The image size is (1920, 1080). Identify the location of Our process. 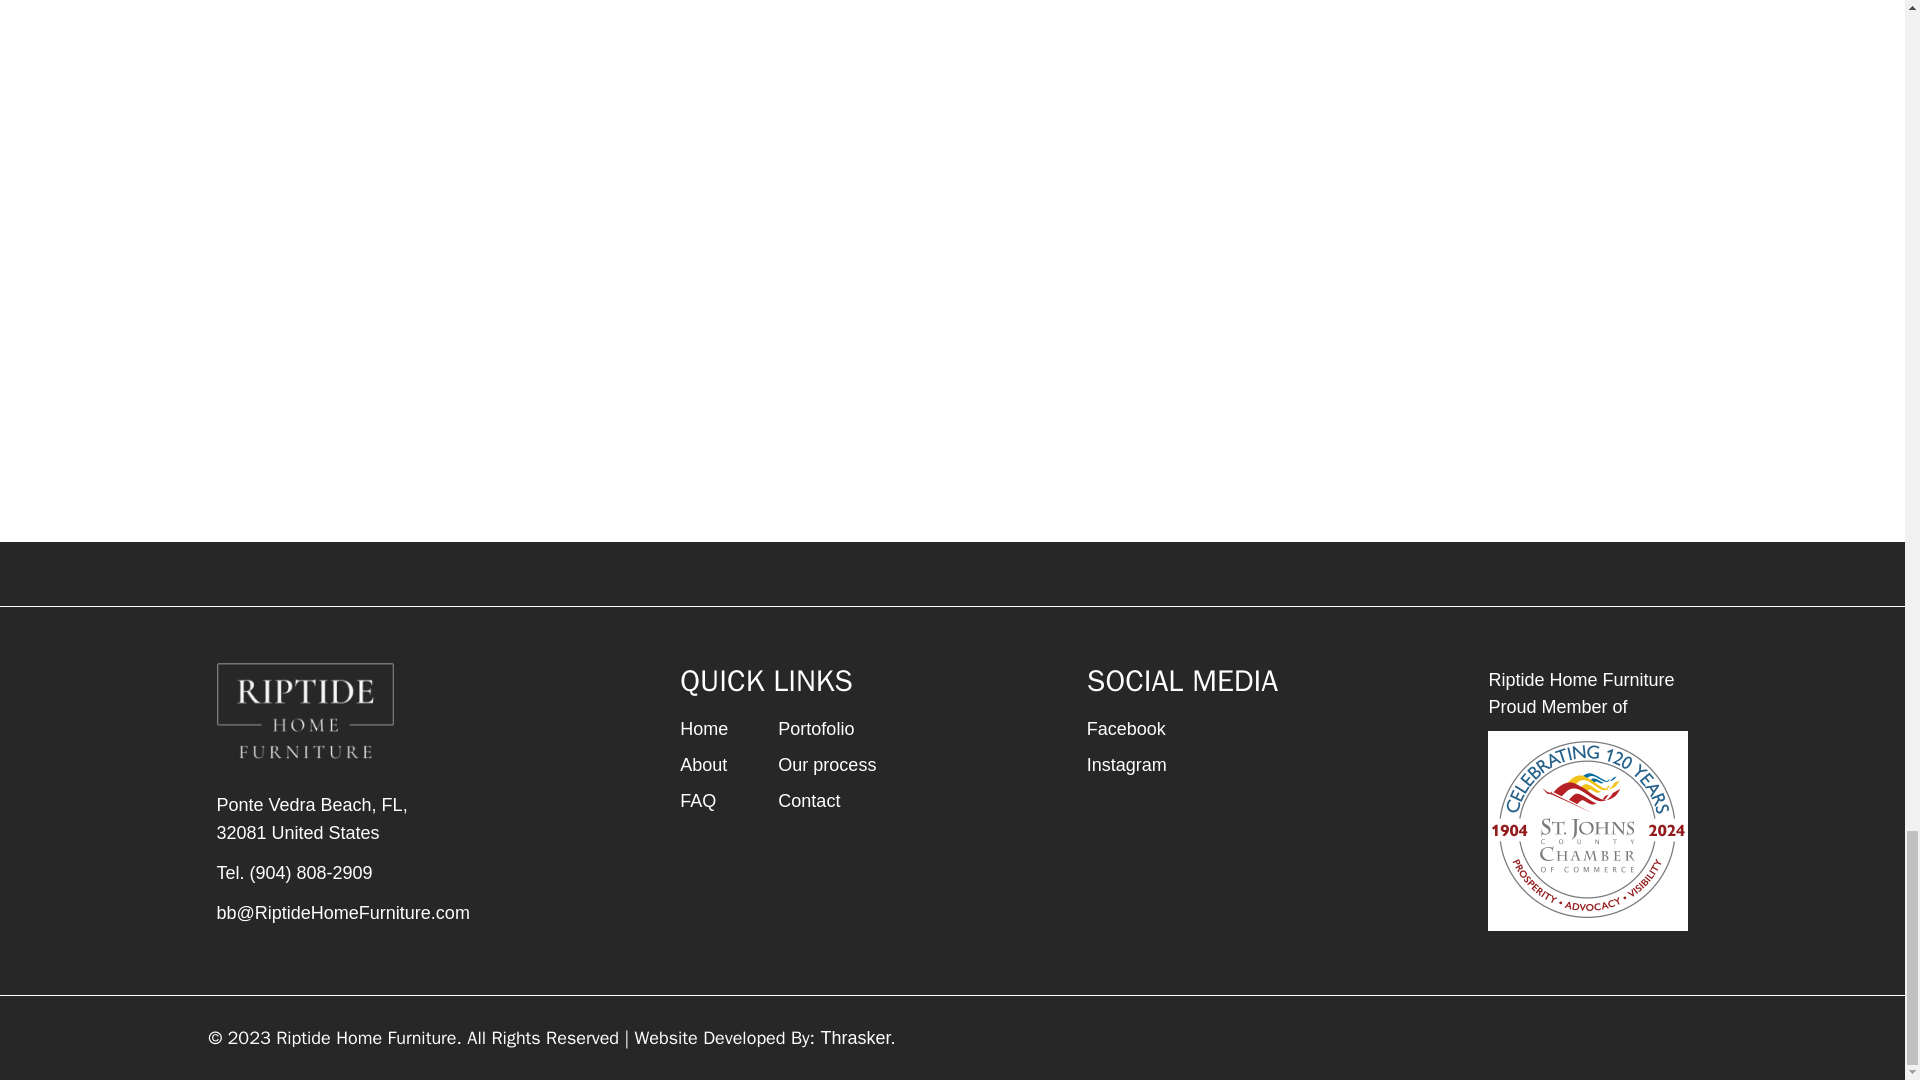
(826, 764).